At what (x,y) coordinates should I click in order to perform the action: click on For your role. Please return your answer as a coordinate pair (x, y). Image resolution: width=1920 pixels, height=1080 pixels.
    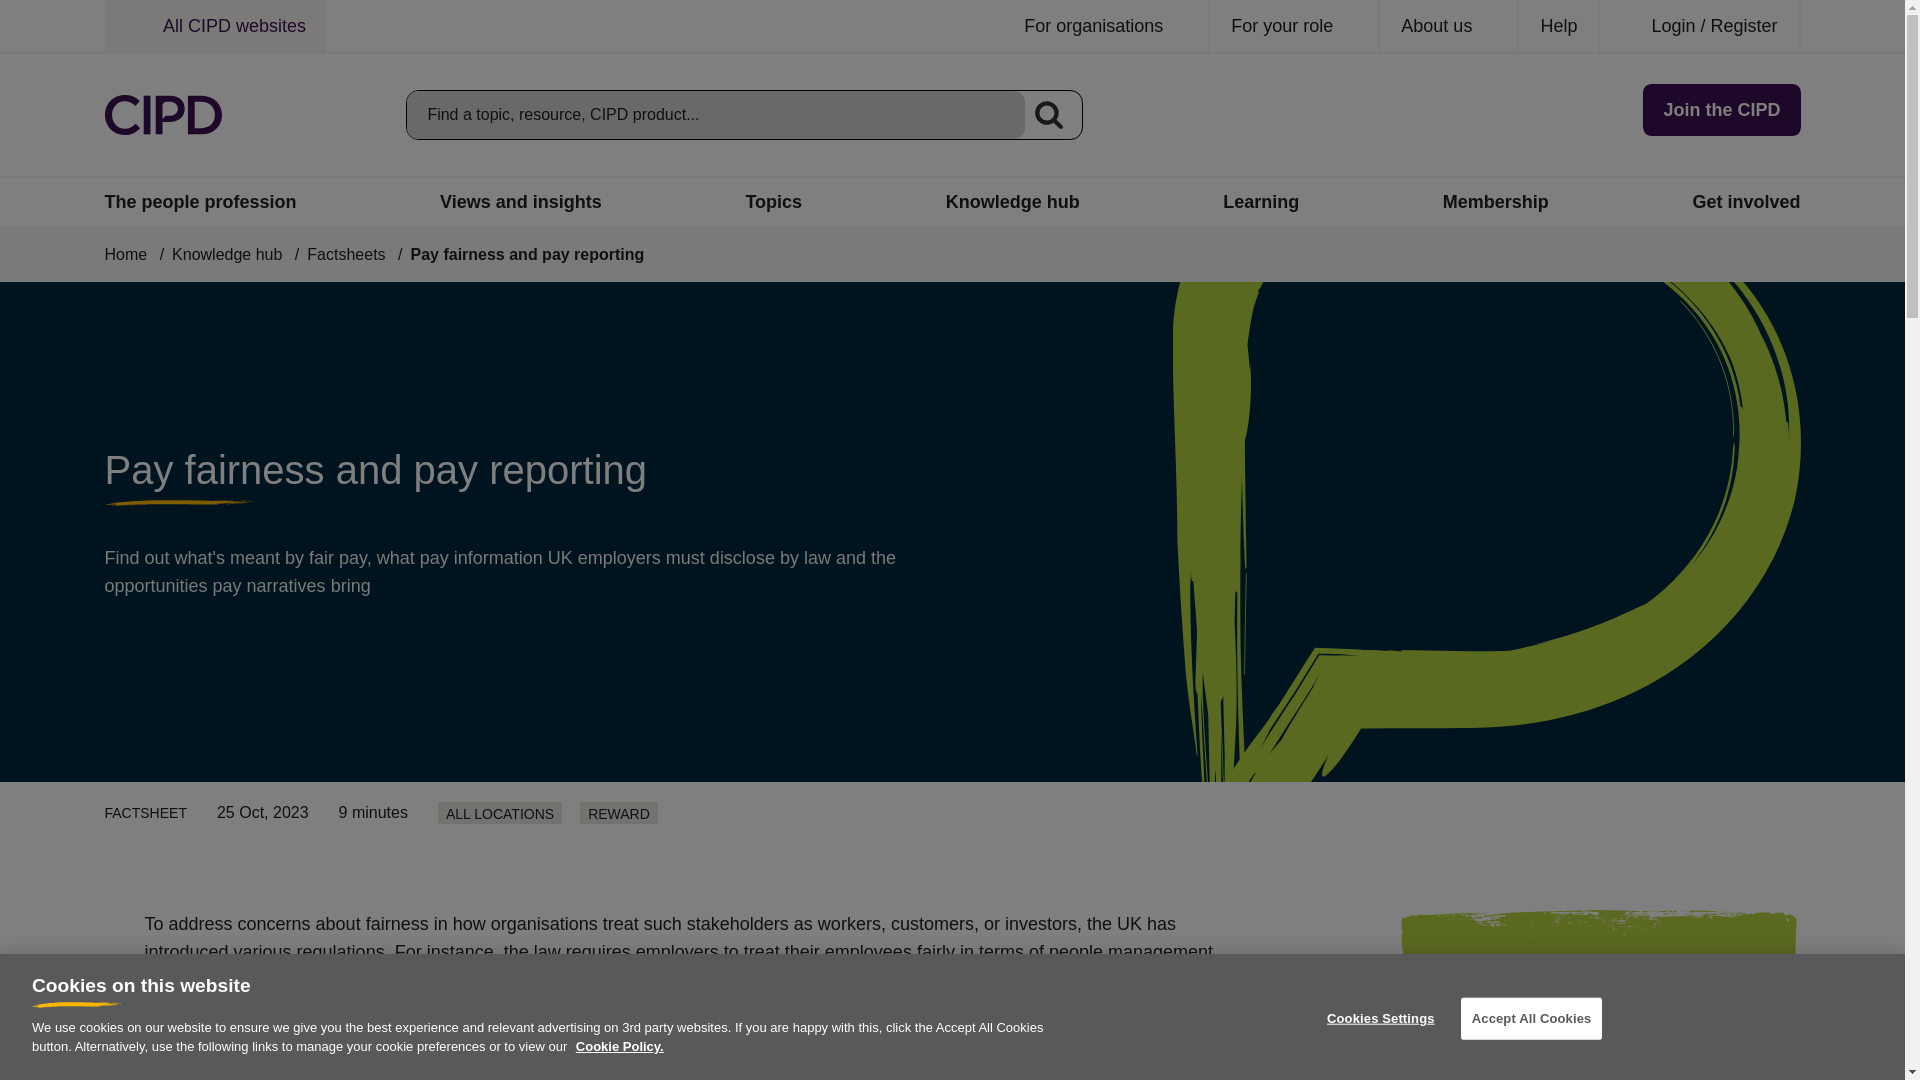
    Looking at the image, I should click on (1294, 26).